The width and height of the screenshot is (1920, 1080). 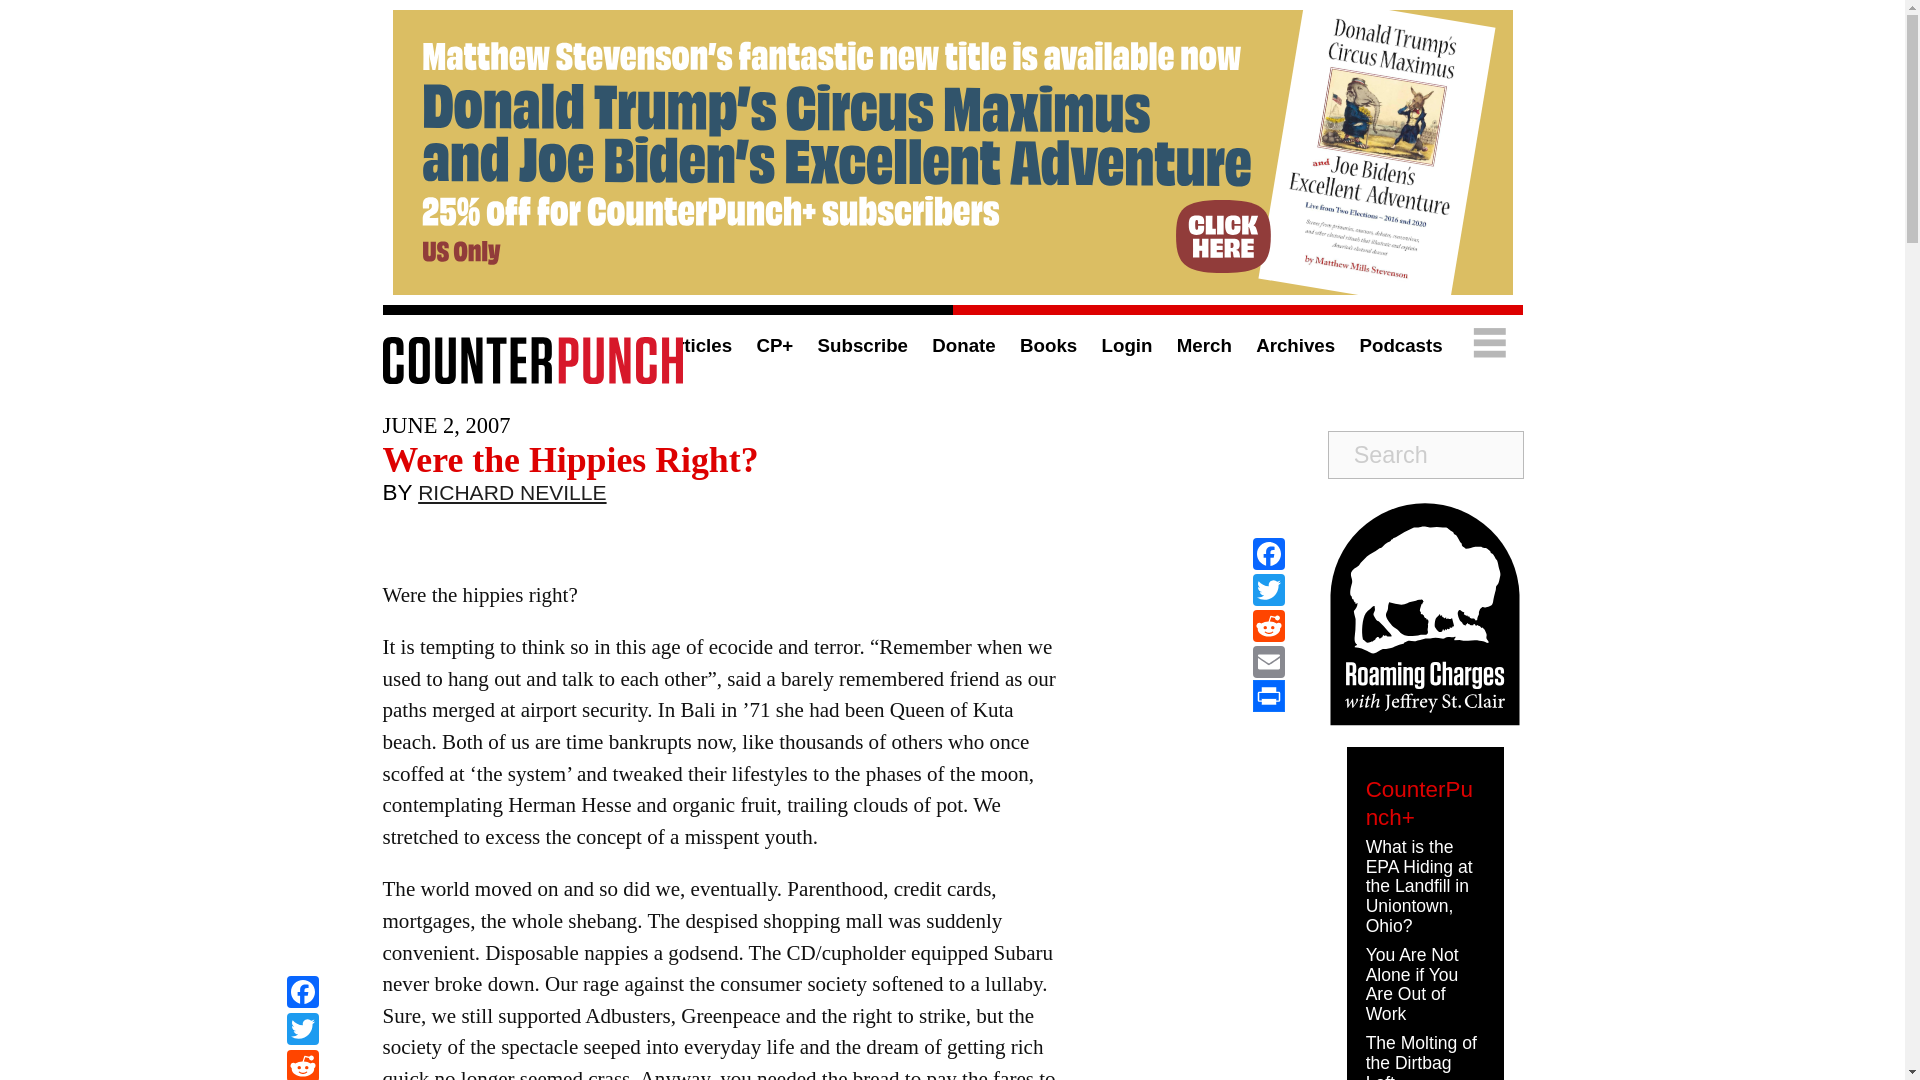 I want to click on Twitter, so click(x=302, y=1031).